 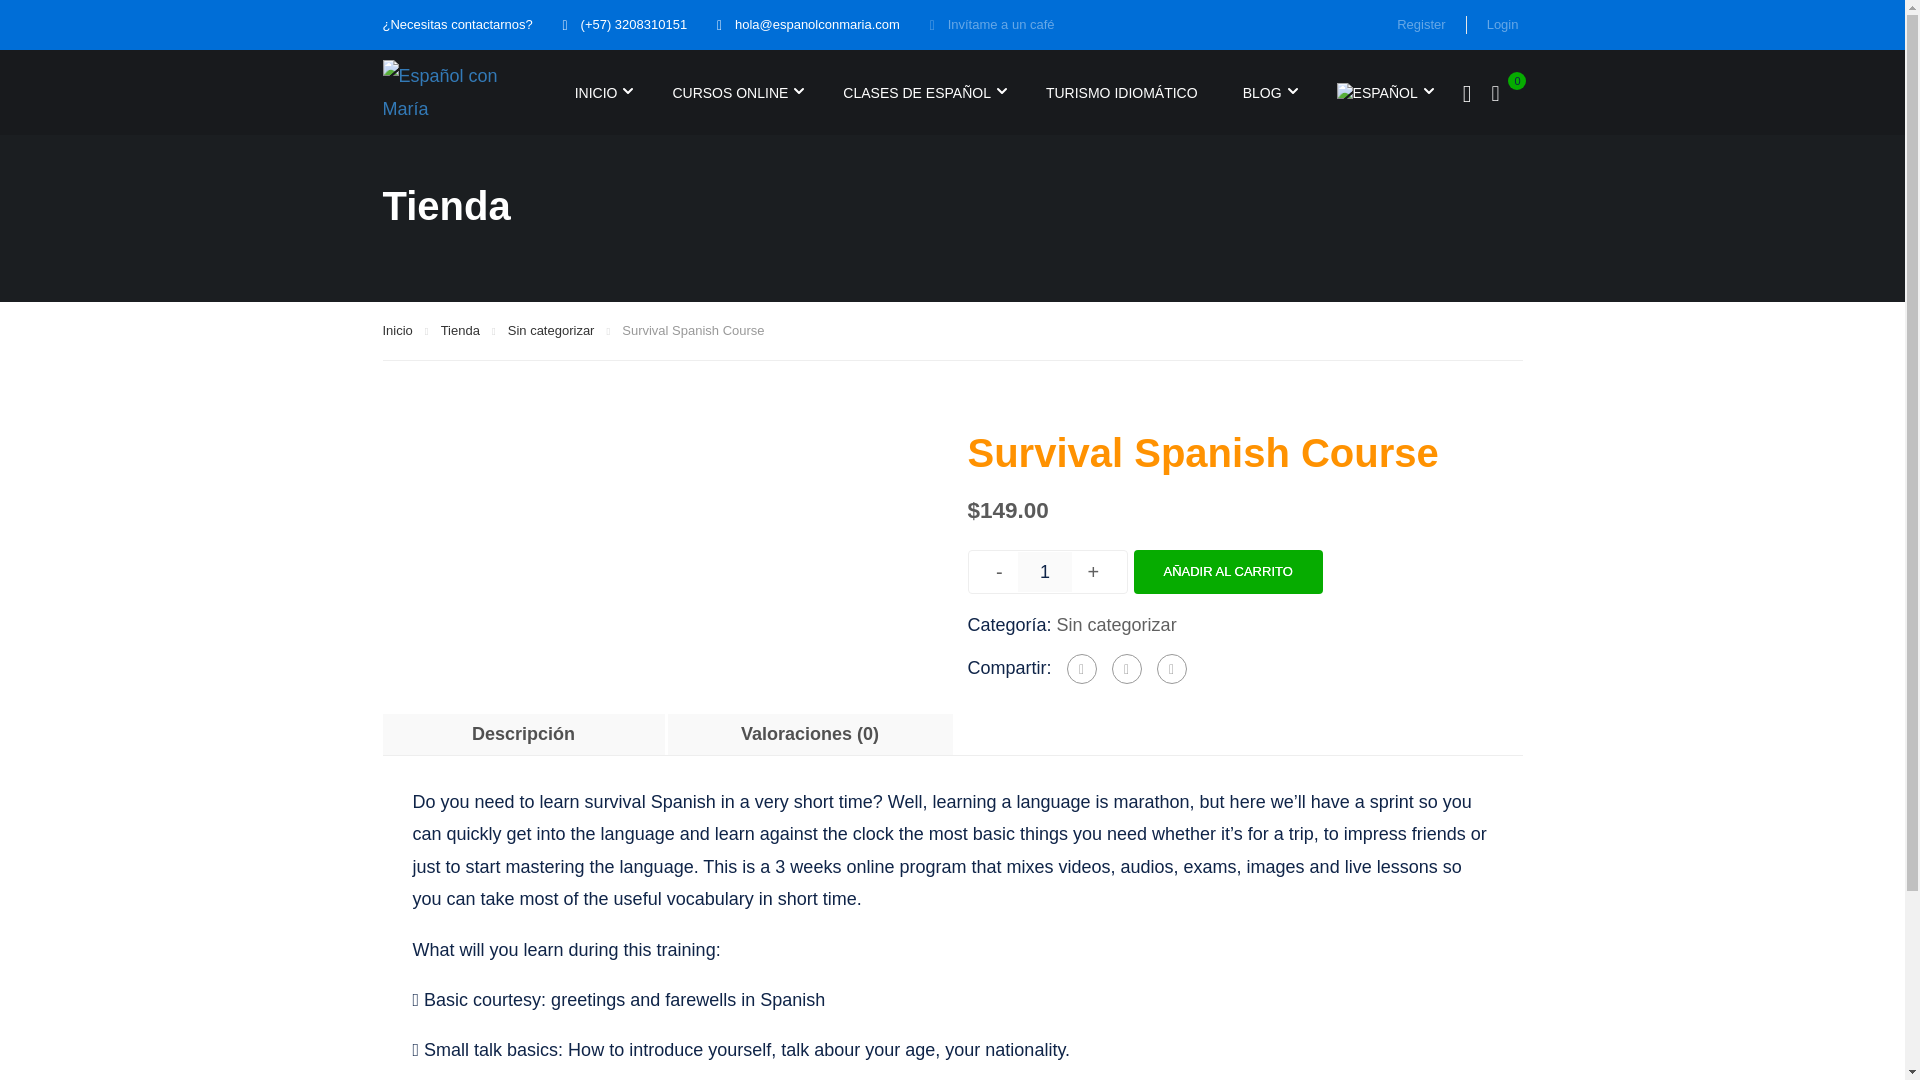 I want to click on 1, so click(x=1044, y=571).